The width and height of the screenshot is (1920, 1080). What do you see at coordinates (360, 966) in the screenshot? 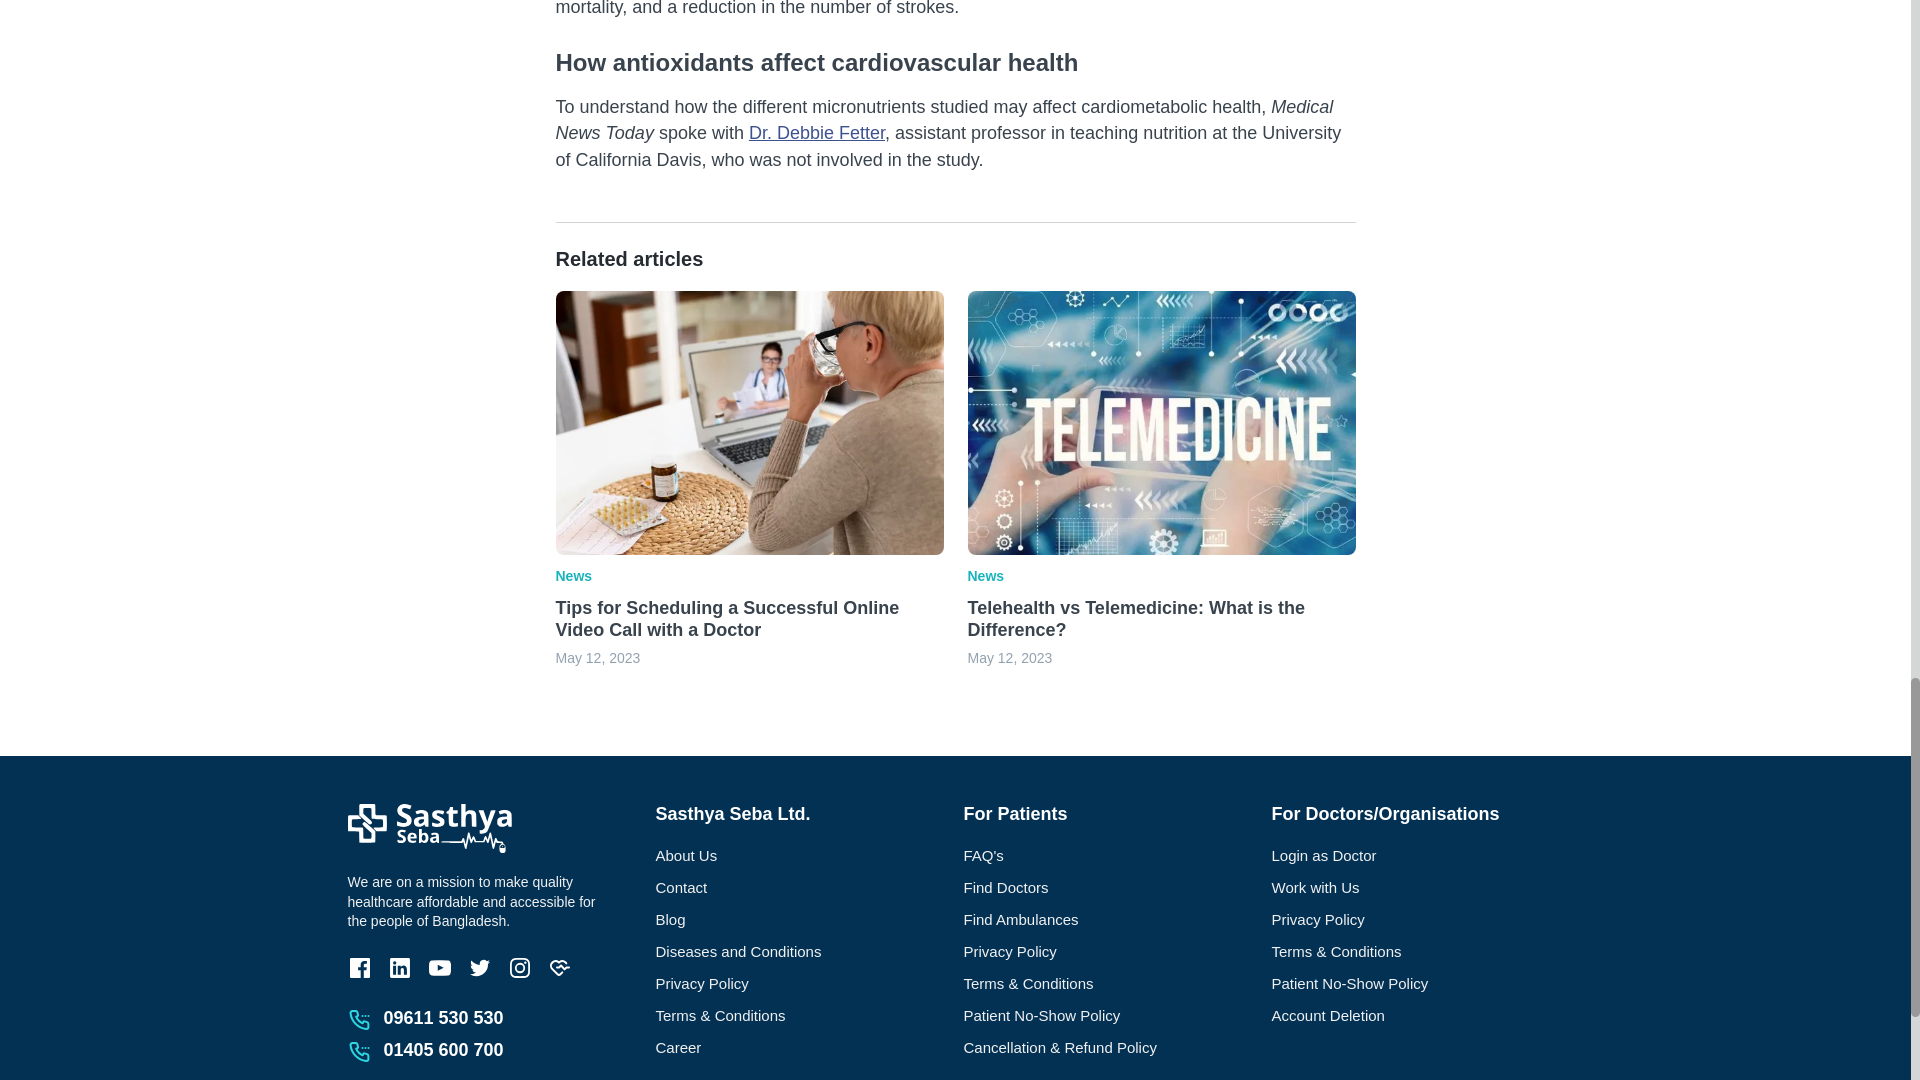
I see `Facebook Page` at bounding box center [360, 966].